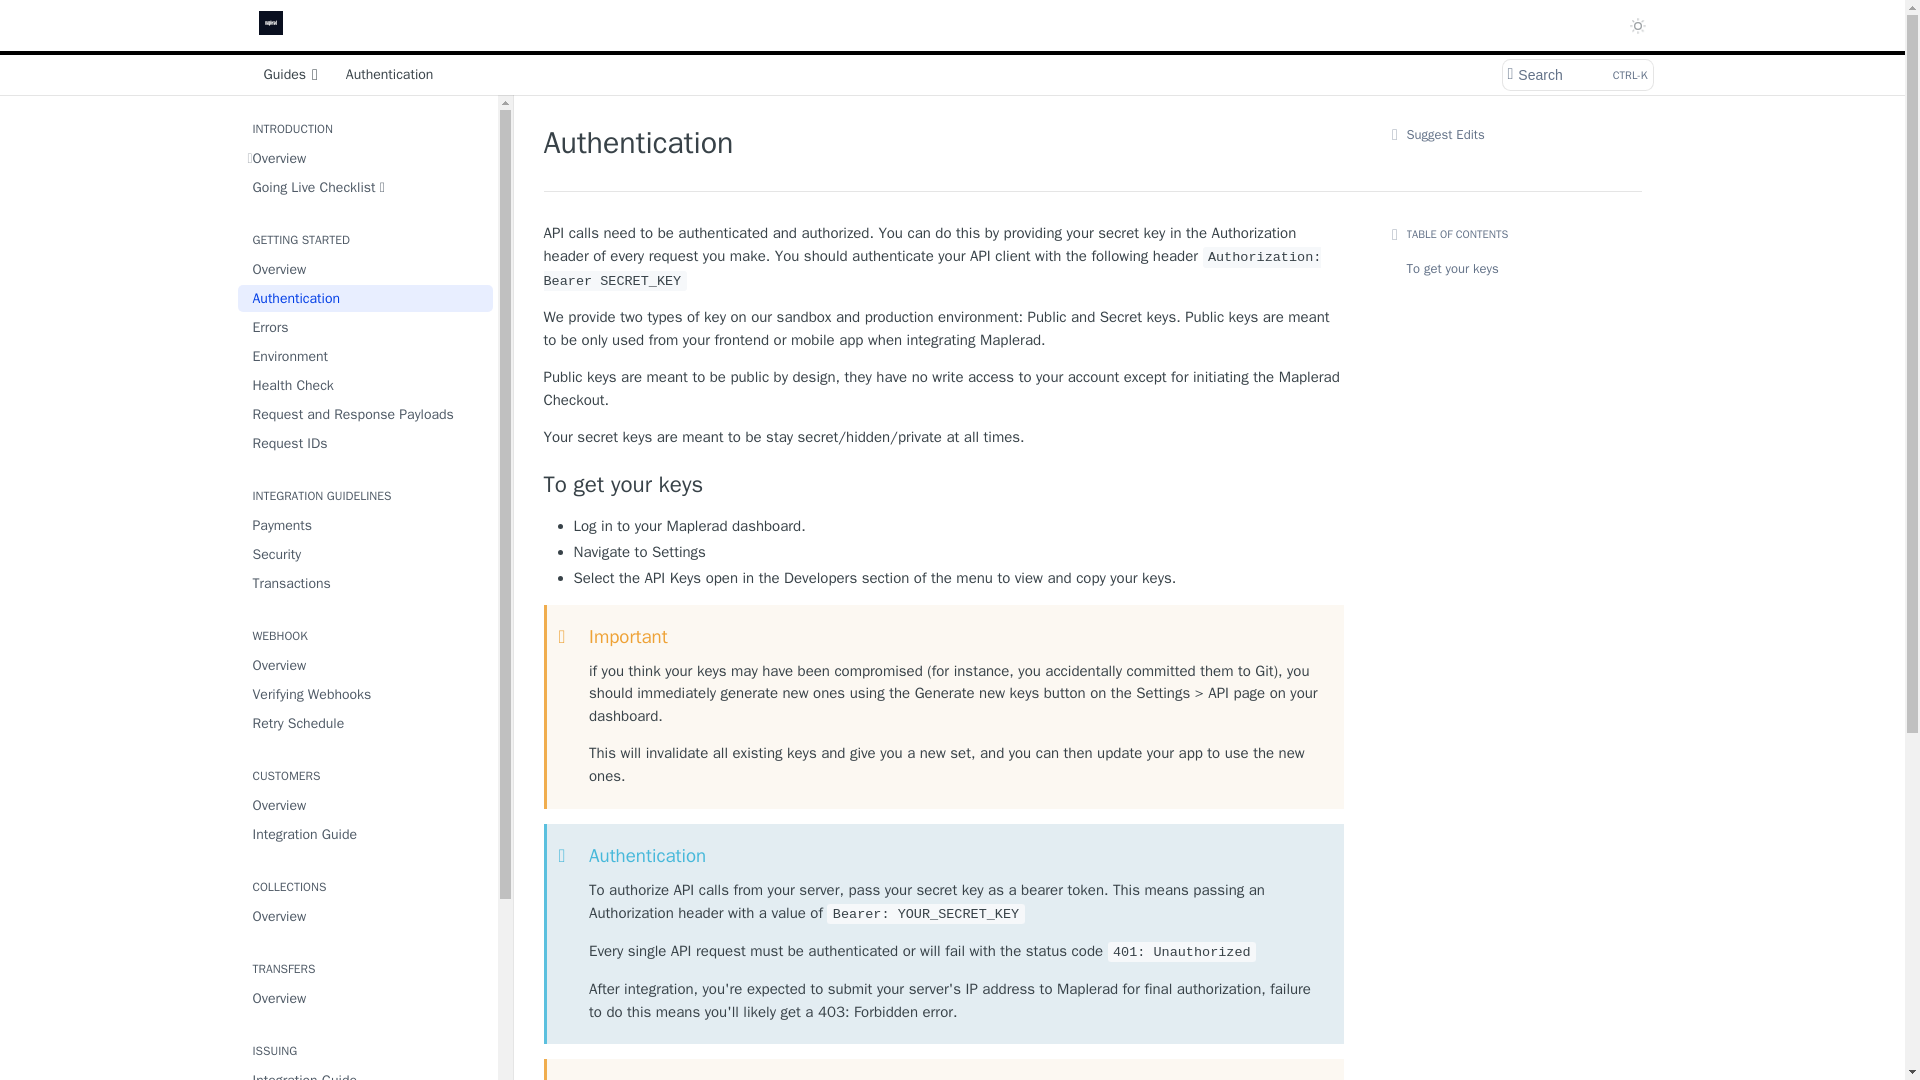 This screenshot has width=1920, height=1080. Describe the element at coordinates (366, 834) in the screenshot. I see `Integration Guide` at that location.